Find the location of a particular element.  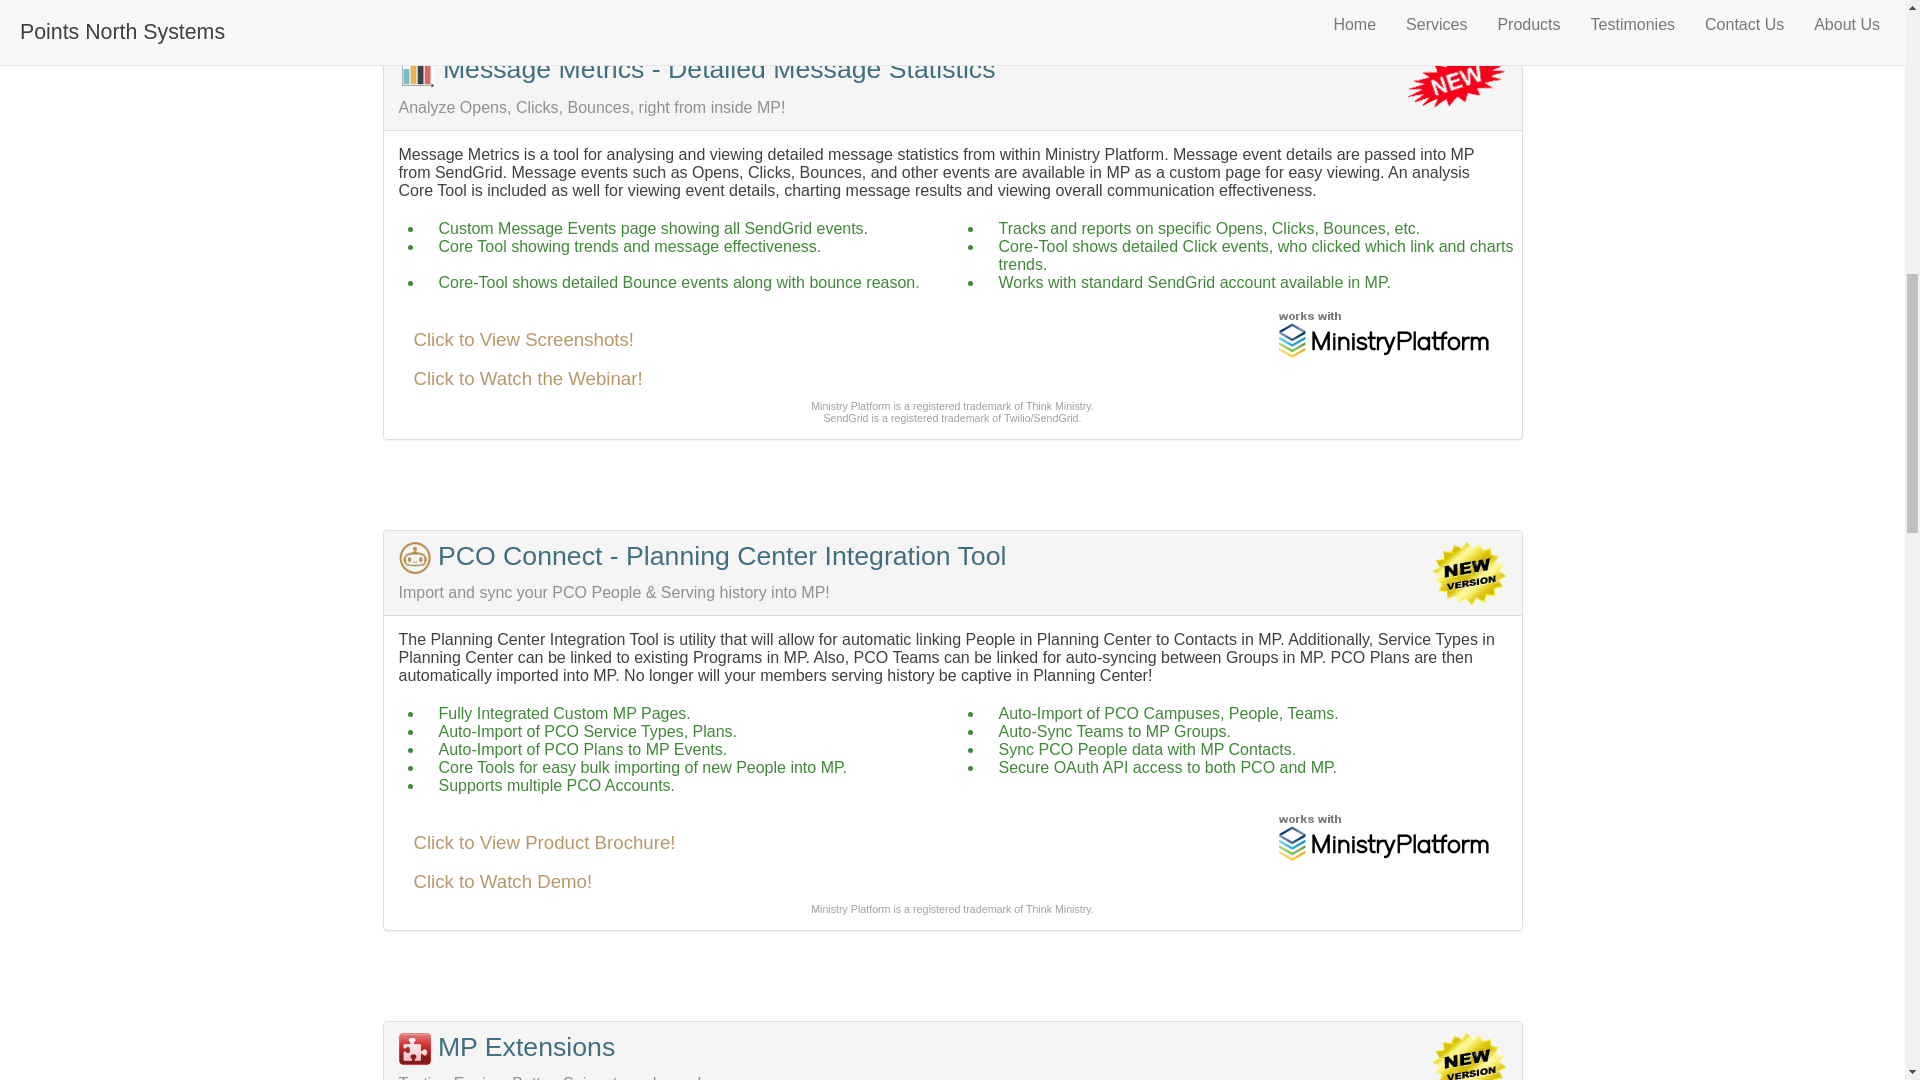

Click to View Product Brochure! is located at coordinates (544, 842).